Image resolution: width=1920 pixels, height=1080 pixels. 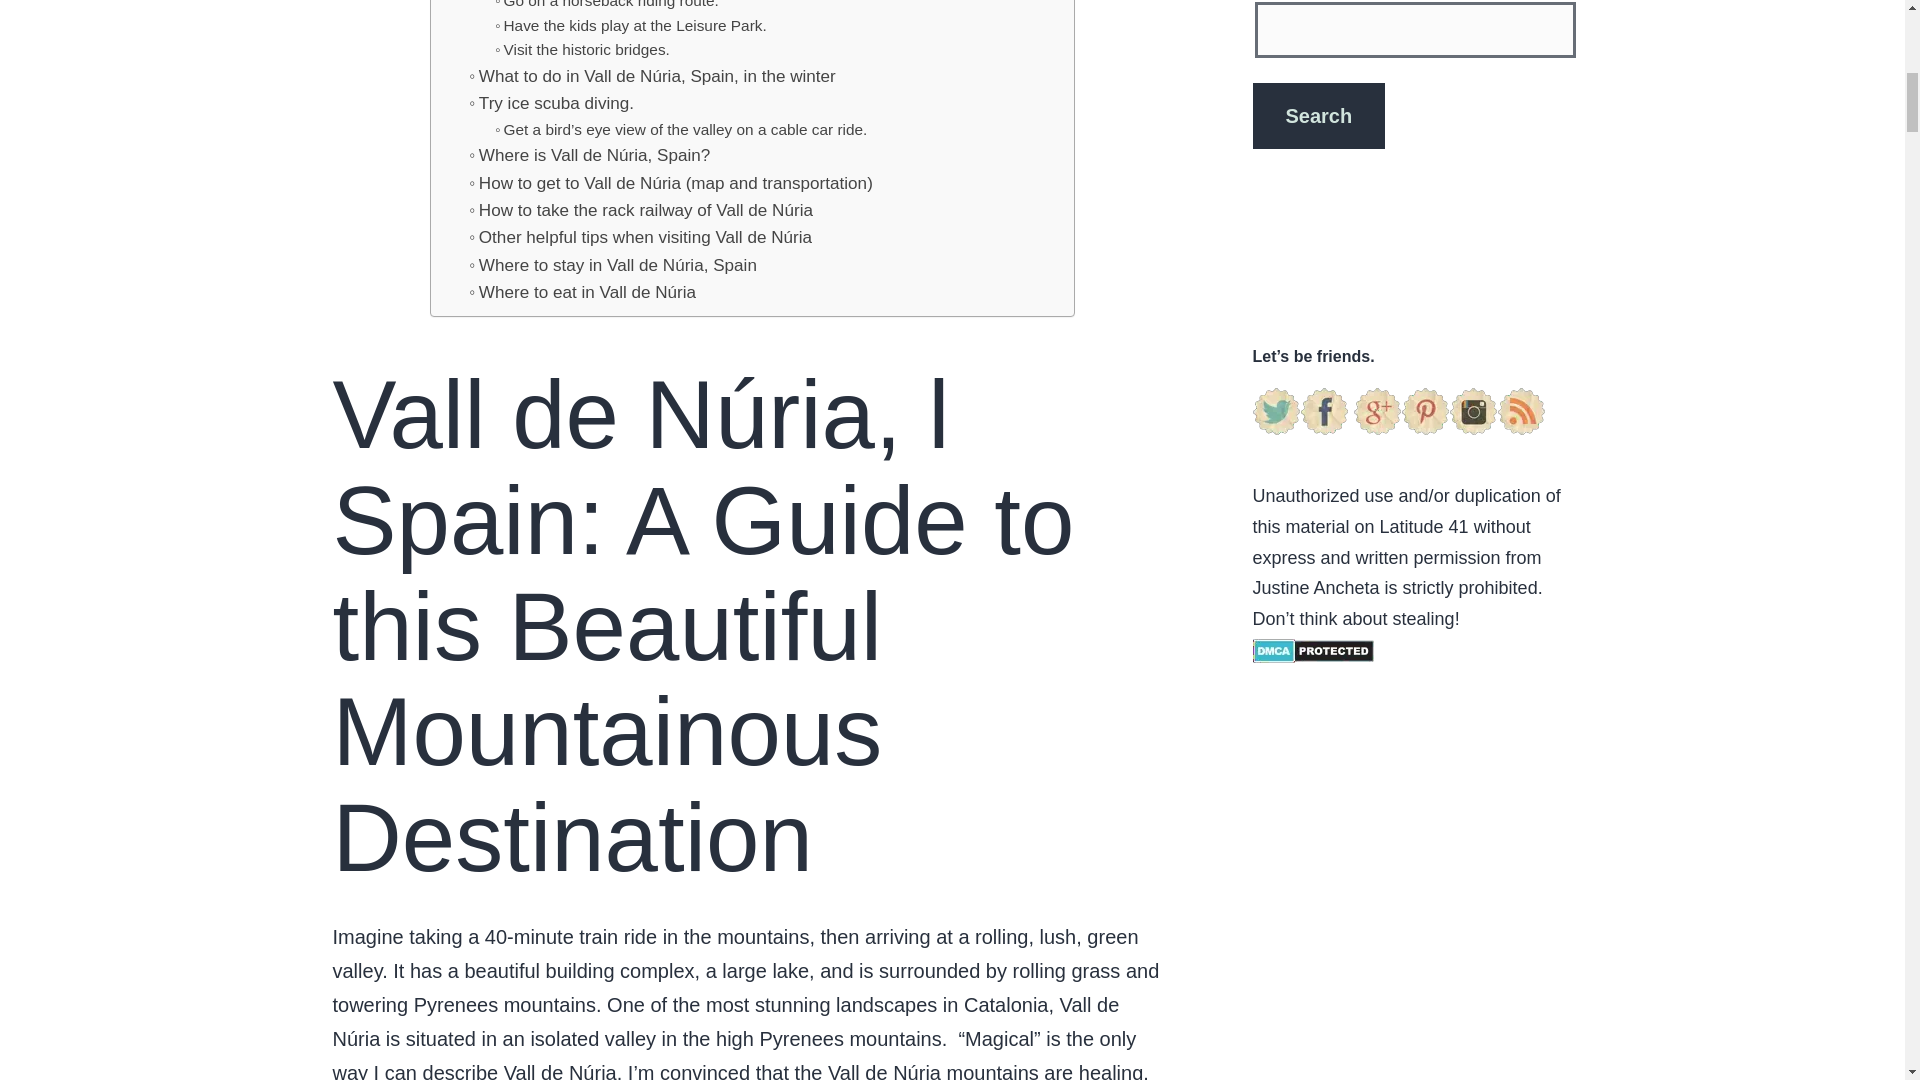 I want to click on Have the kids play at the Leisure Park., so click(x=630, y=26).